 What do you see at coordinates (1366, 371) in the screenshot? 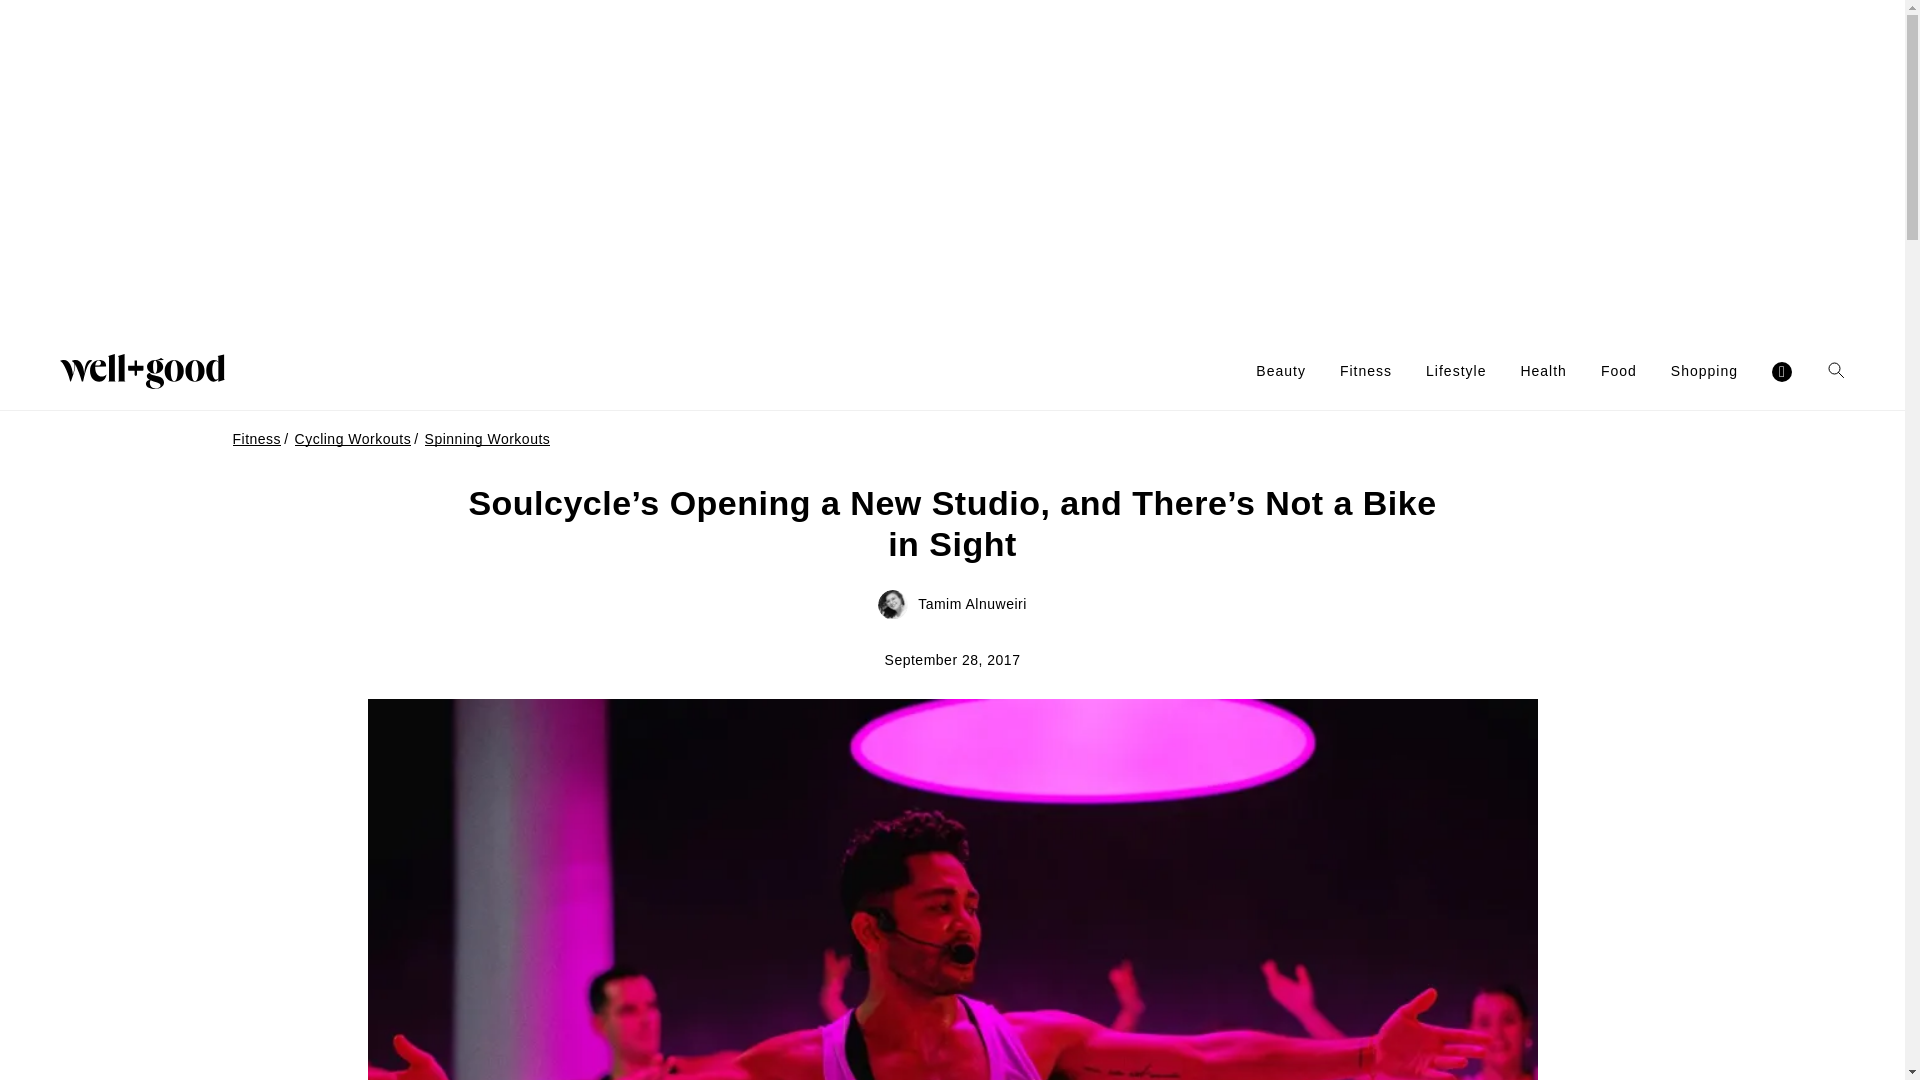
I see `Fitness` at bounding box center [1366, 371].